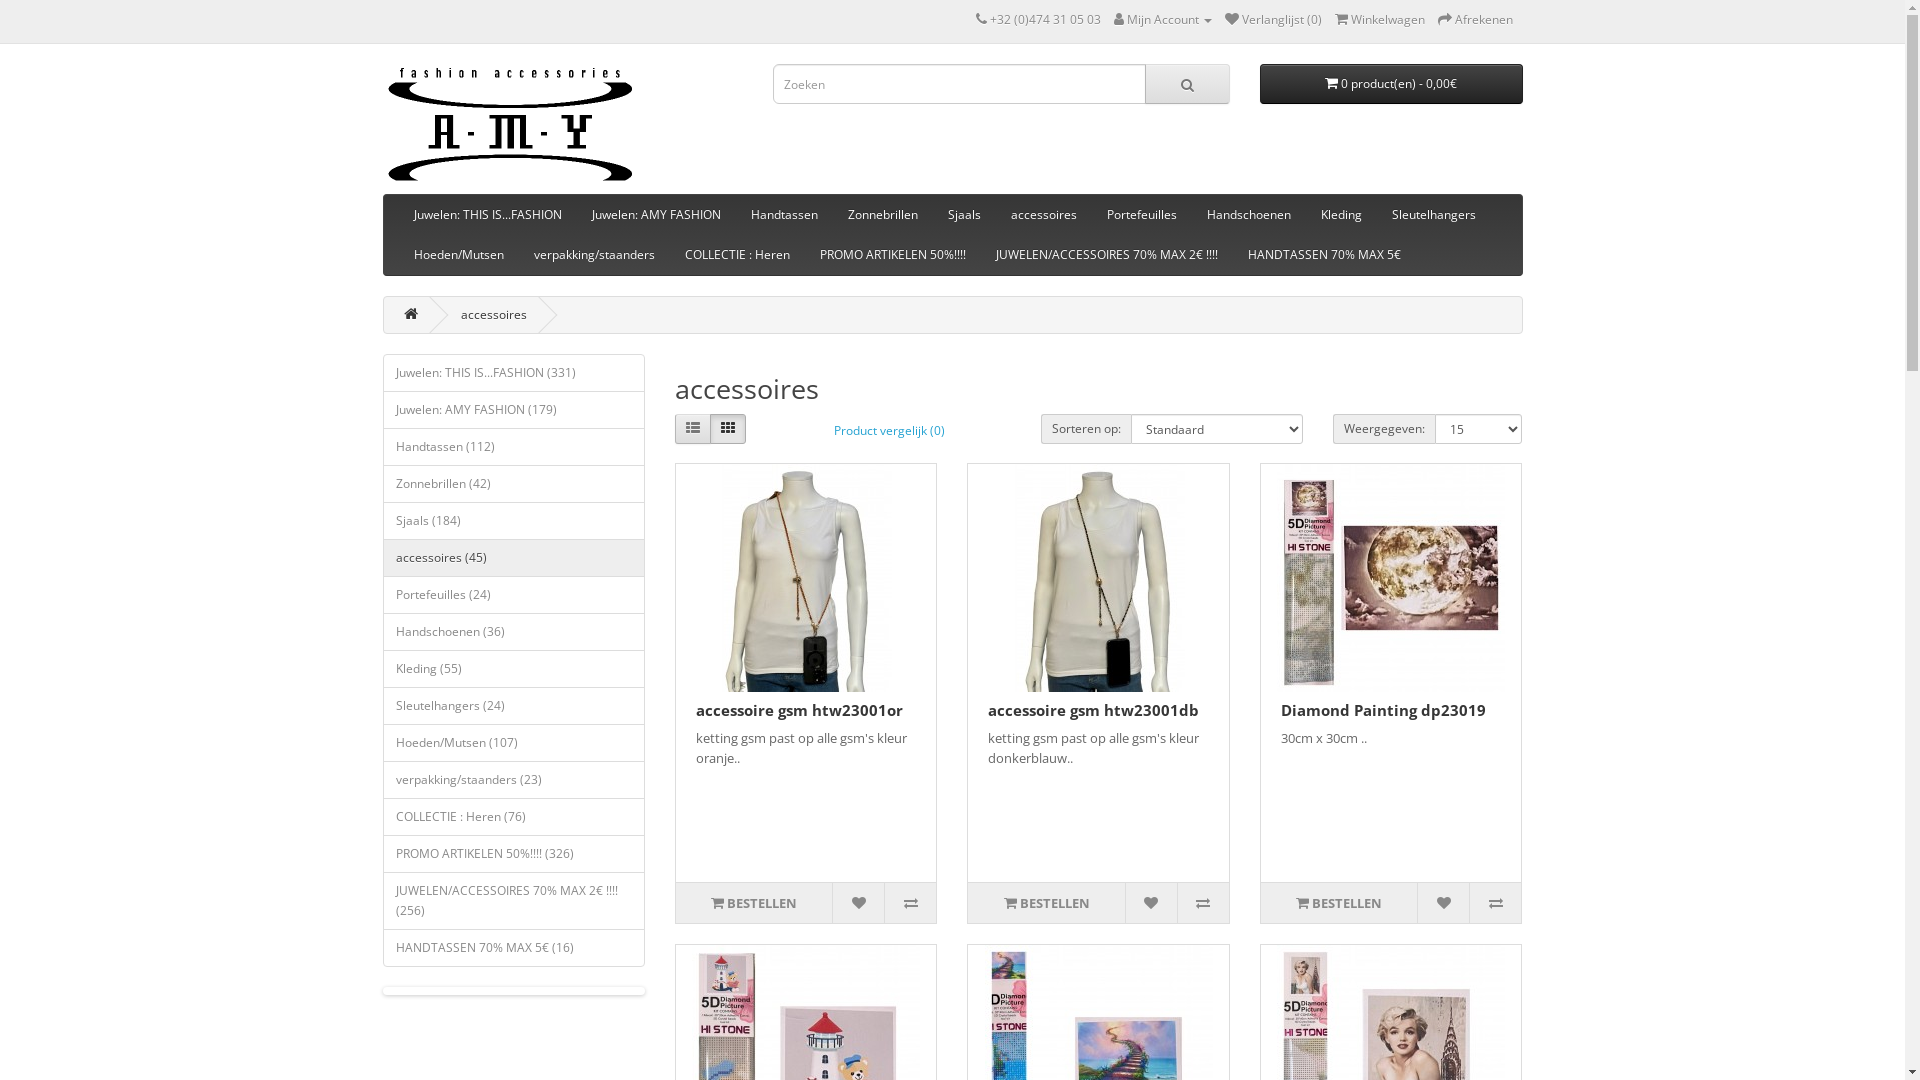 Image resolution: width=1920 pixels, height=1080 pixels. What do you see at coordinates (514, 595) in the screenshot?
I see `Portefeuilles (24)` at bounding box center [514, 595].